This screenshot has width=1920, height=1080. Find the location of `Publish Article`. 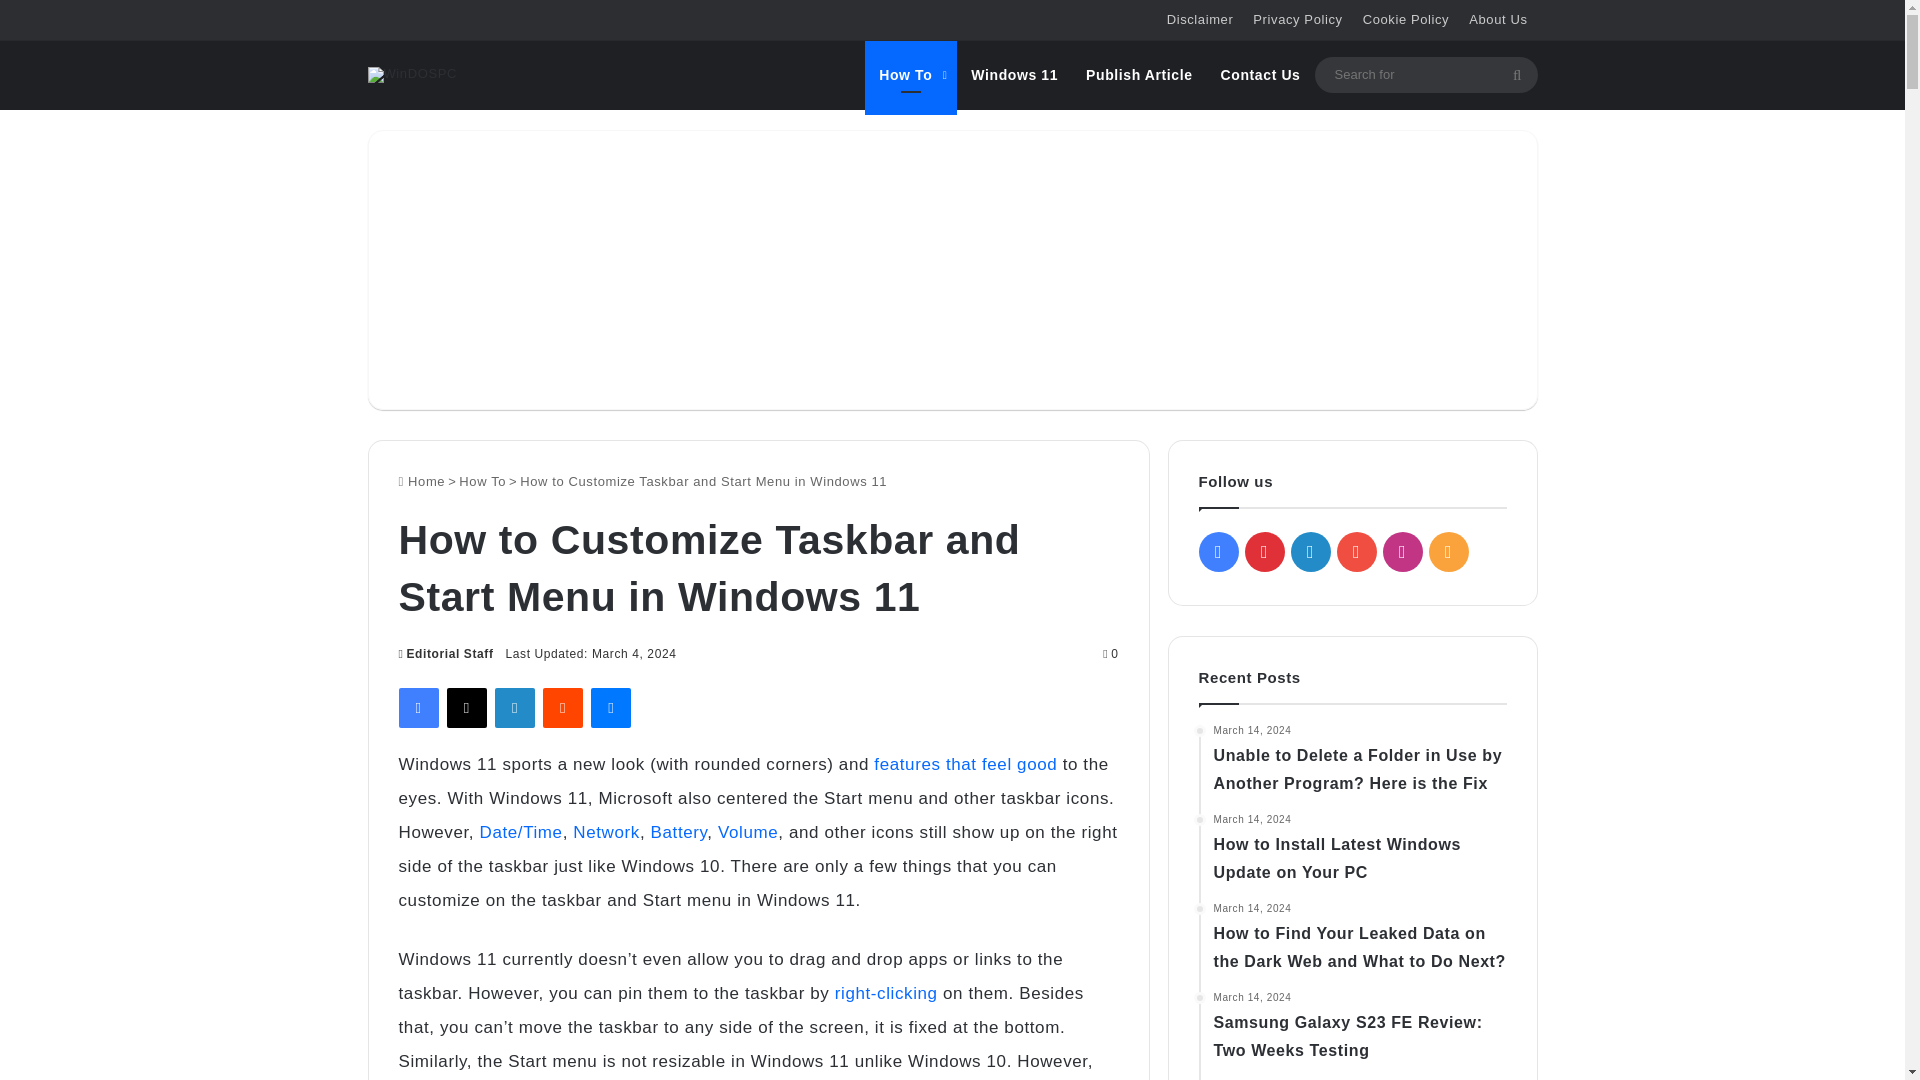

Publish Article is located at coordinates (1139, 74).